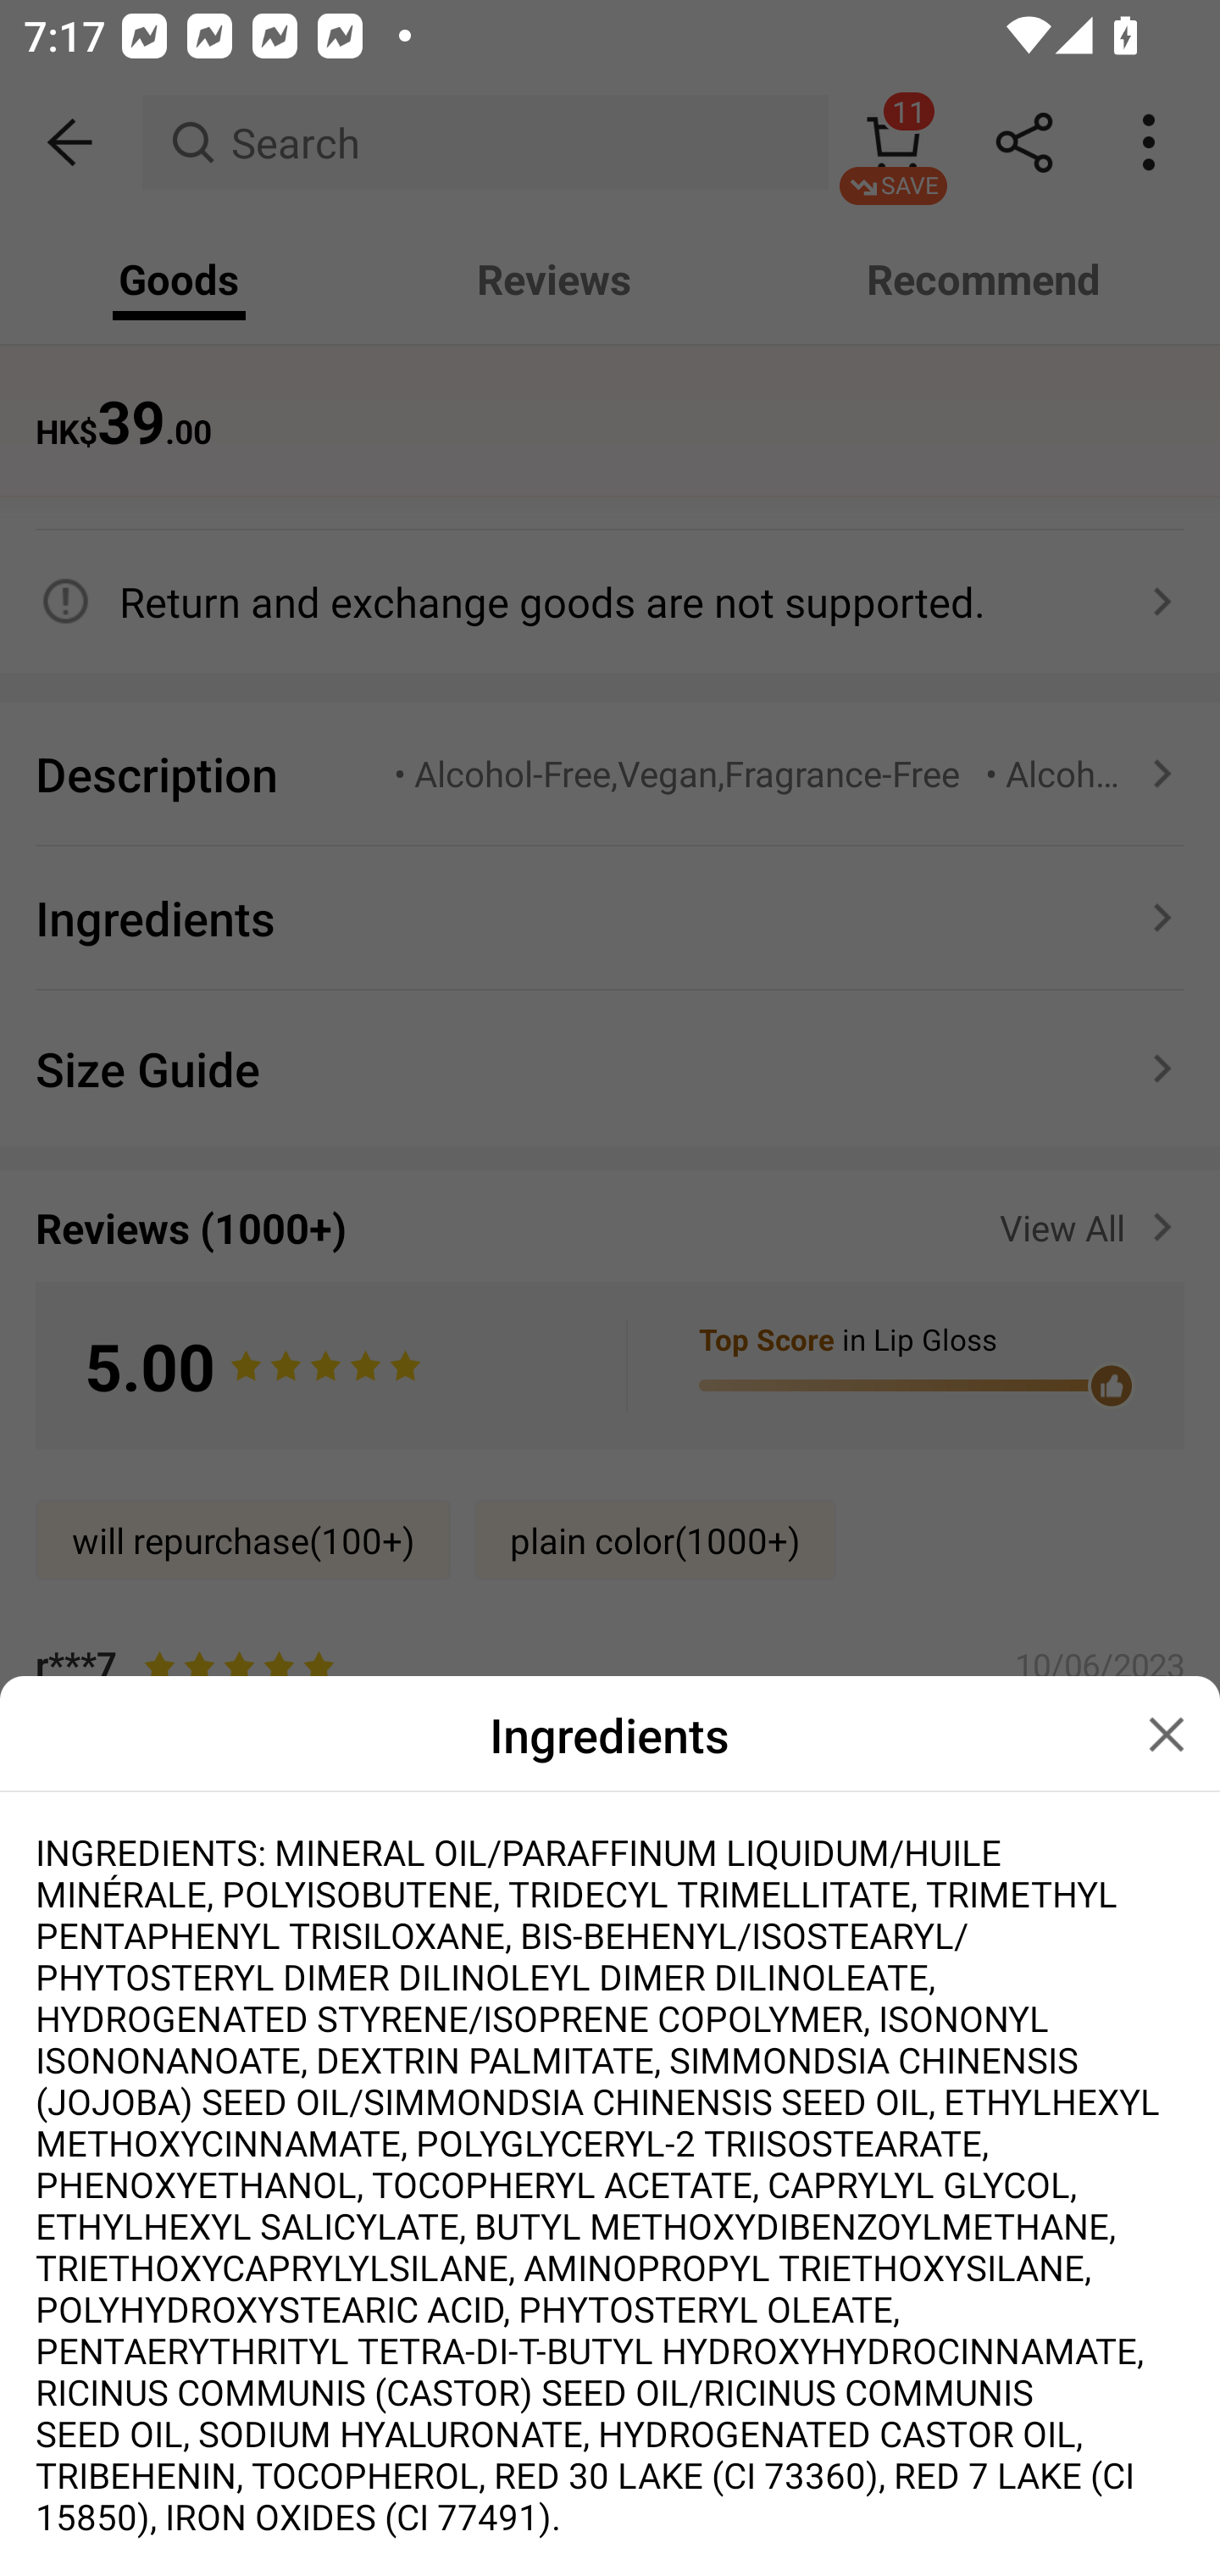 This screenshot has height=2576, width=1220. What do you see at coordinates (1167, 1735) in the screenshot?
I see `Close` at bounding box center [1167, 1735].